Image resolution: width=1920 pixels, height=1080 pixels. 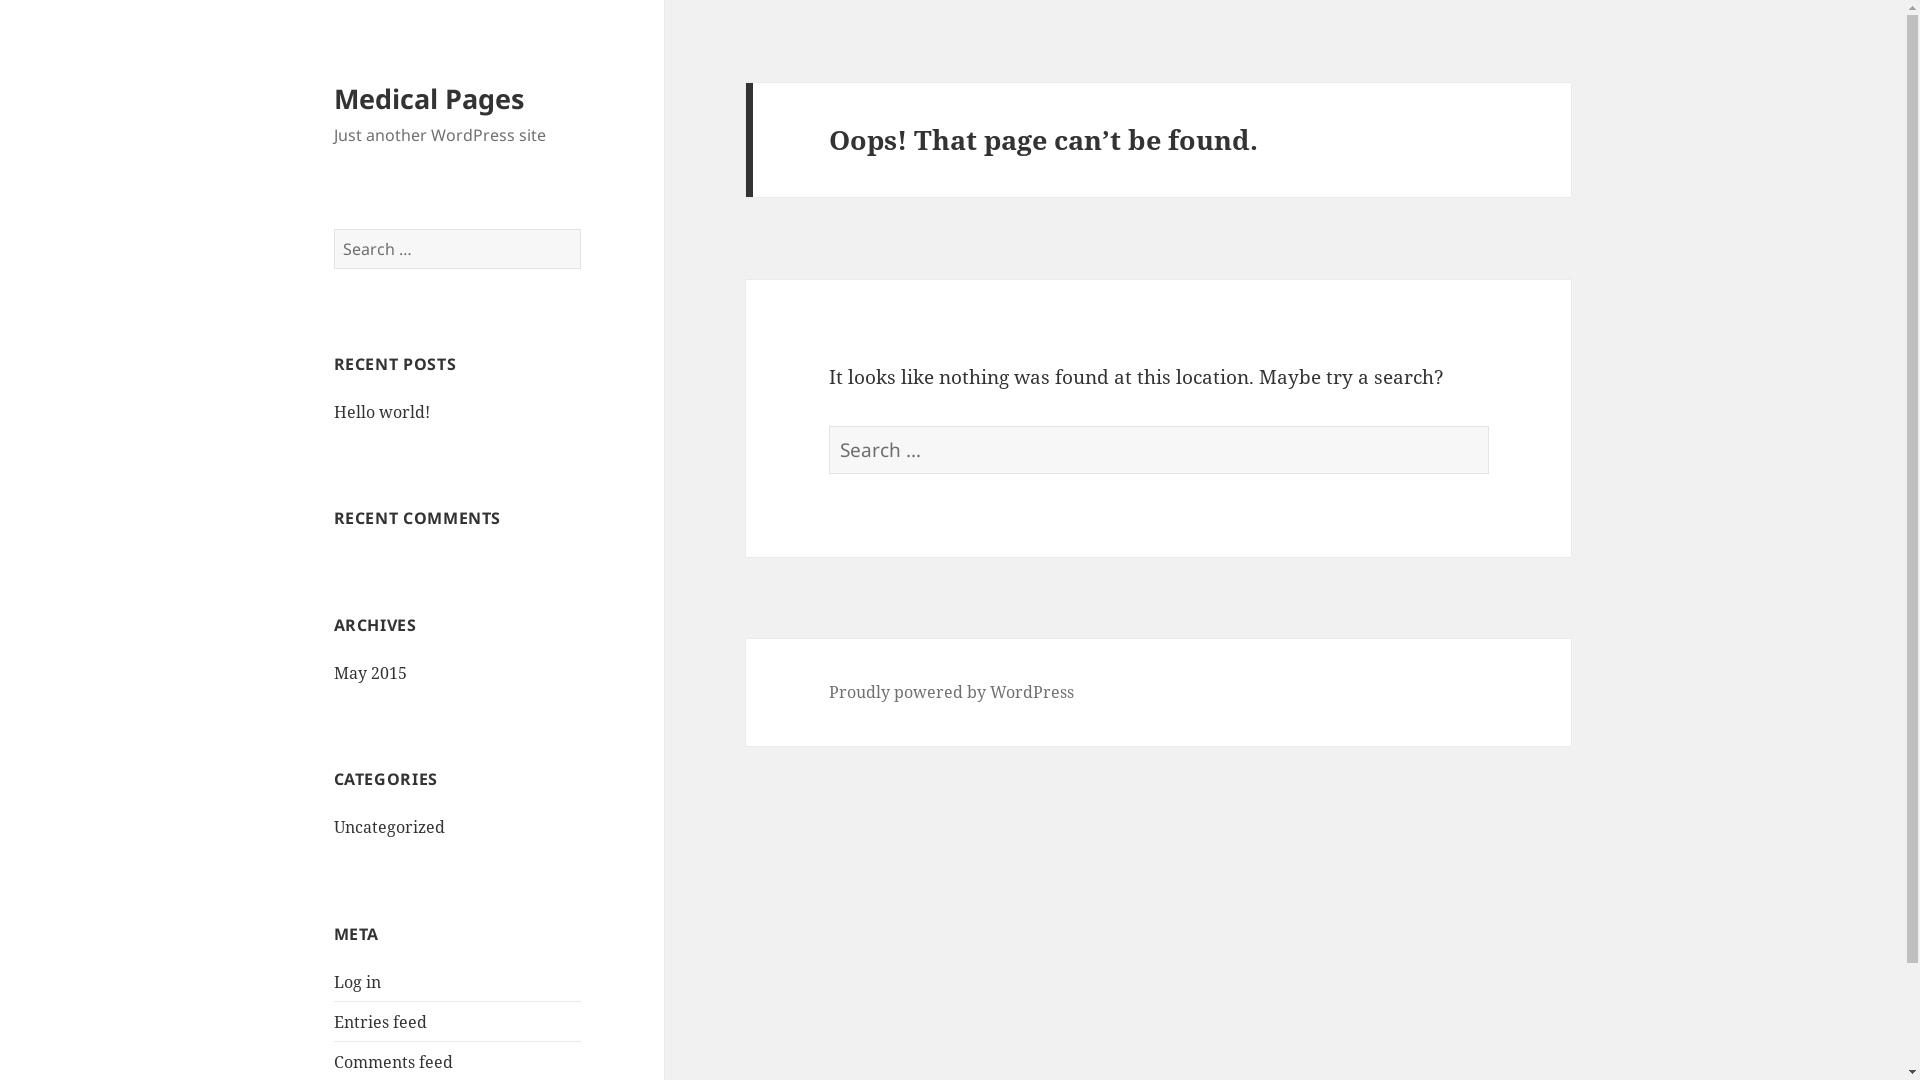 What do you see at coordinates (1488, 426) in the screenshot?
I see `Search` at bounding box center [1488, 426].